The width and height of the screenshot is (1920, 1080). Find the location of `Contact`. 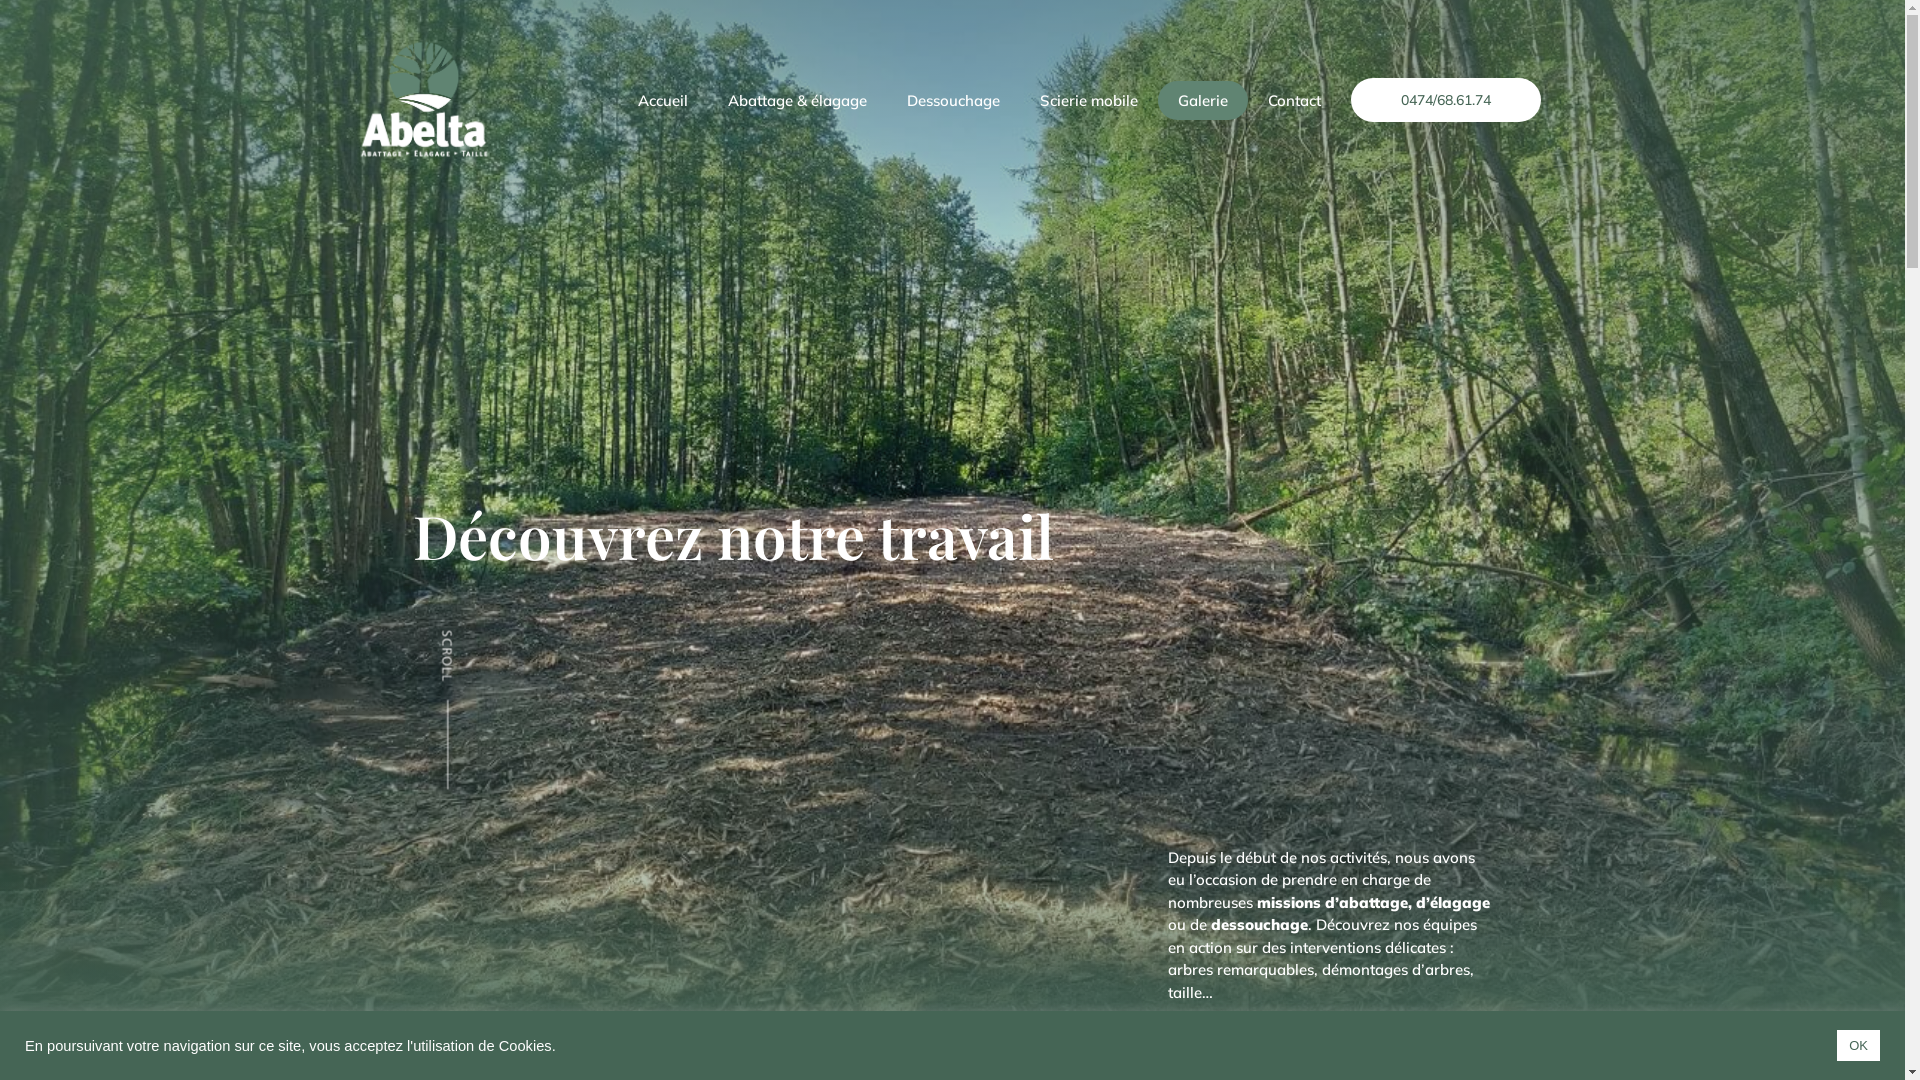

Contact is located at coordinates (1294, 100).